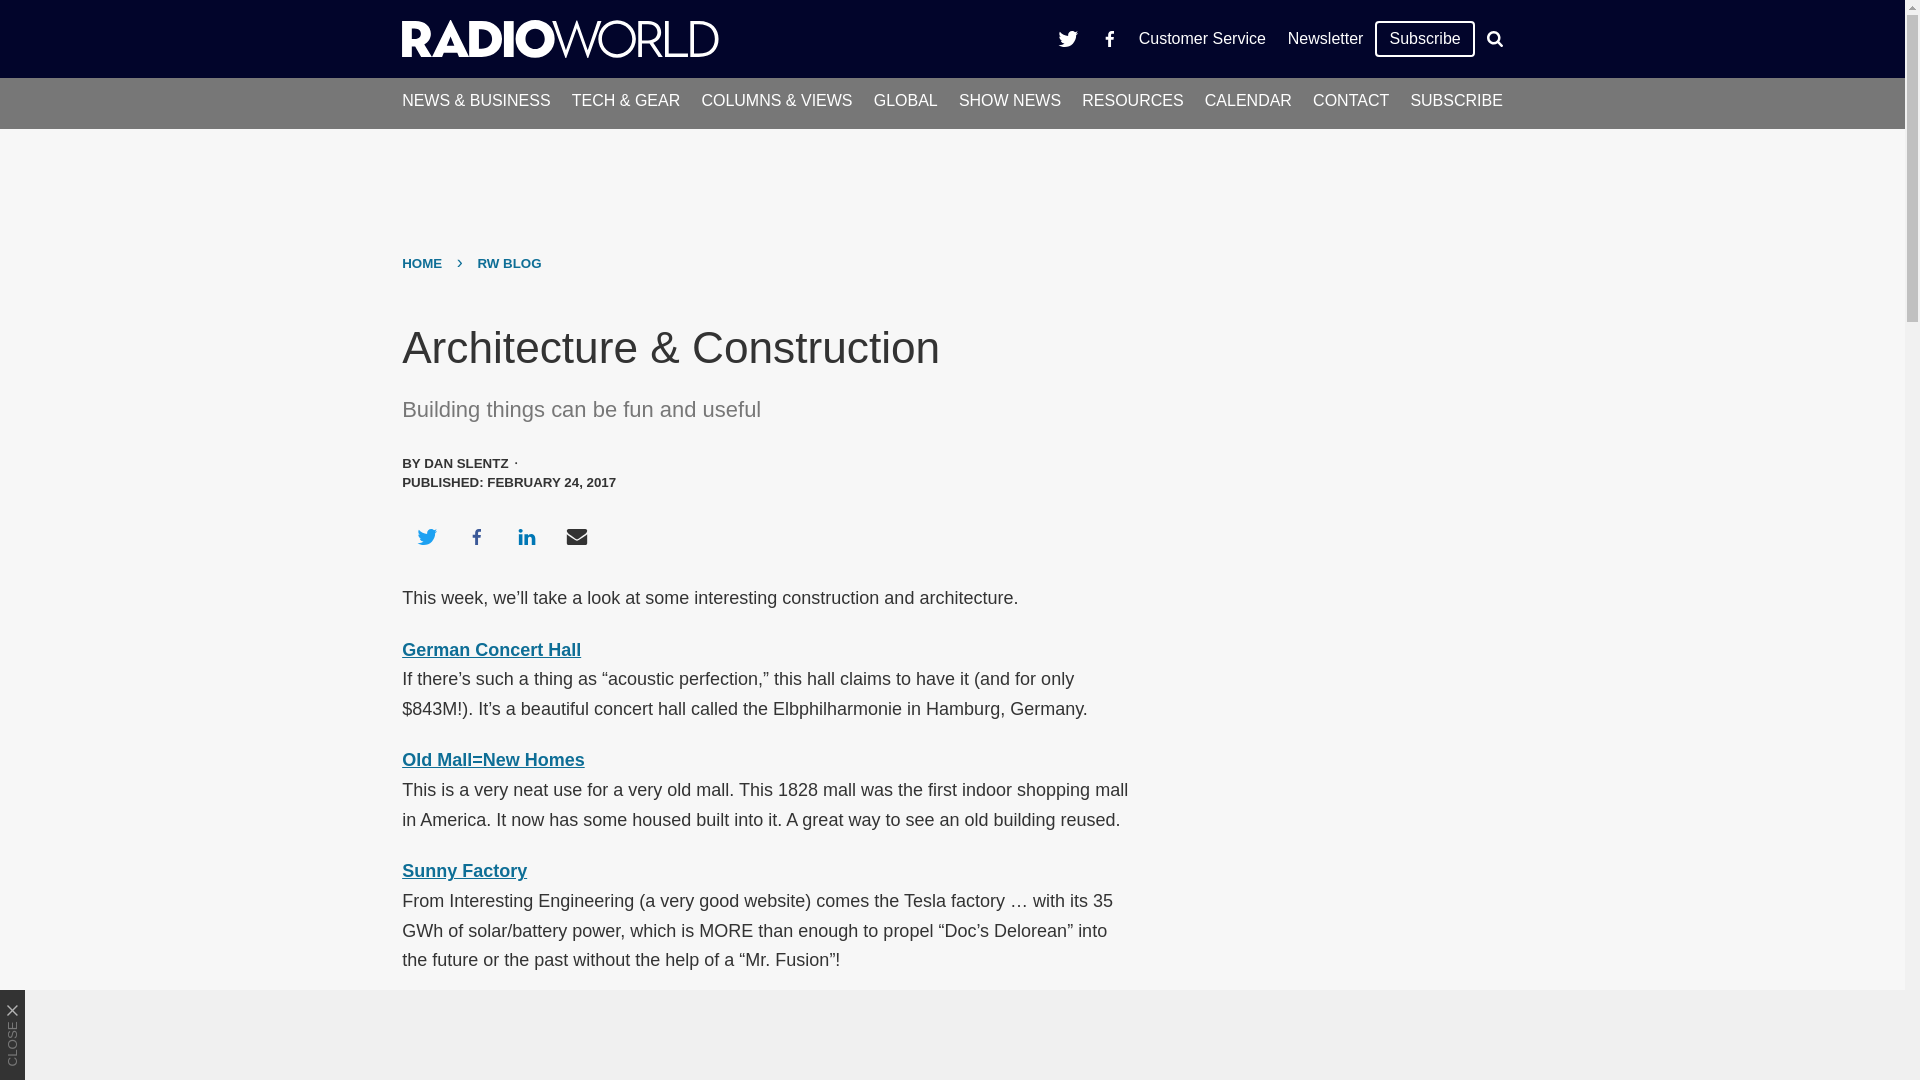 The image size is (1920, 1080). I want to click on Share via Email, so click(577, 536).